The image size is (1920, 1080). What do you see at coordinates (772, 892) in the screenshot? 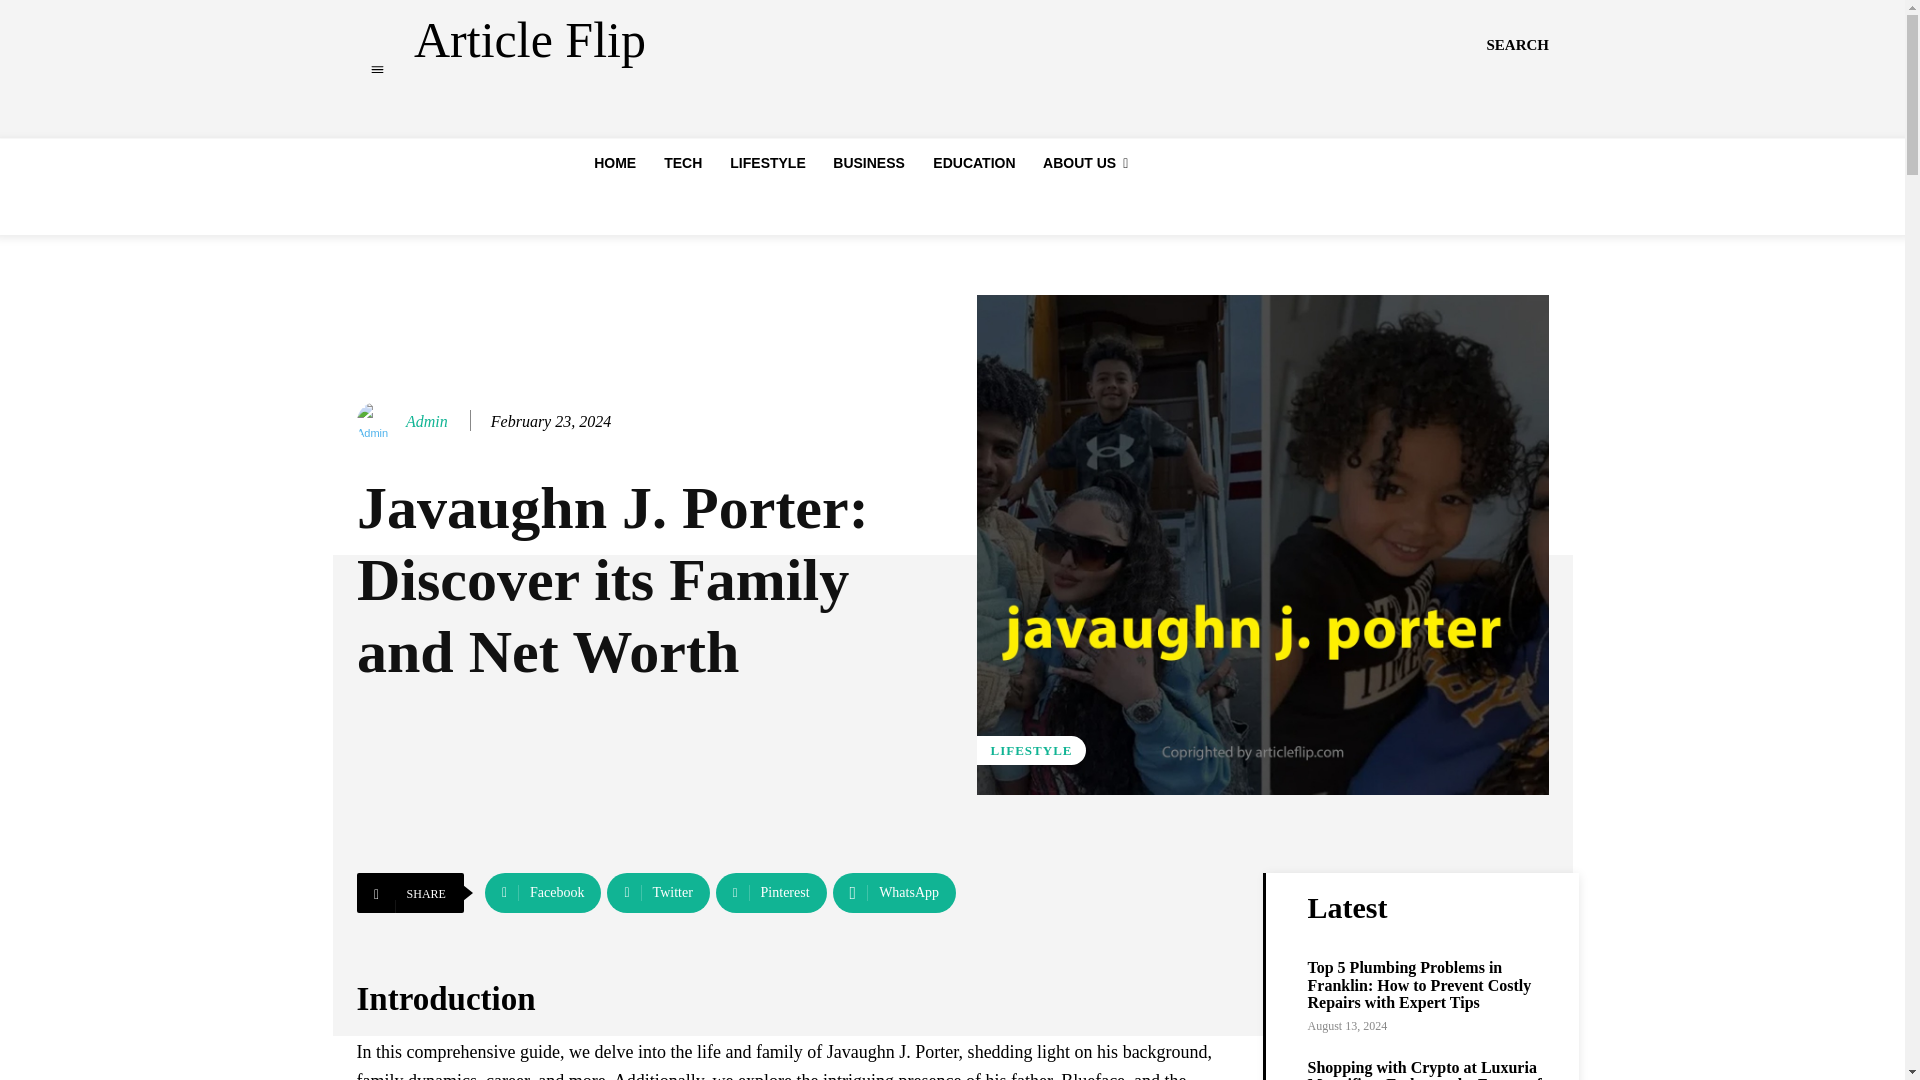
I see `Pinterest` at bounding box center [772, 892].